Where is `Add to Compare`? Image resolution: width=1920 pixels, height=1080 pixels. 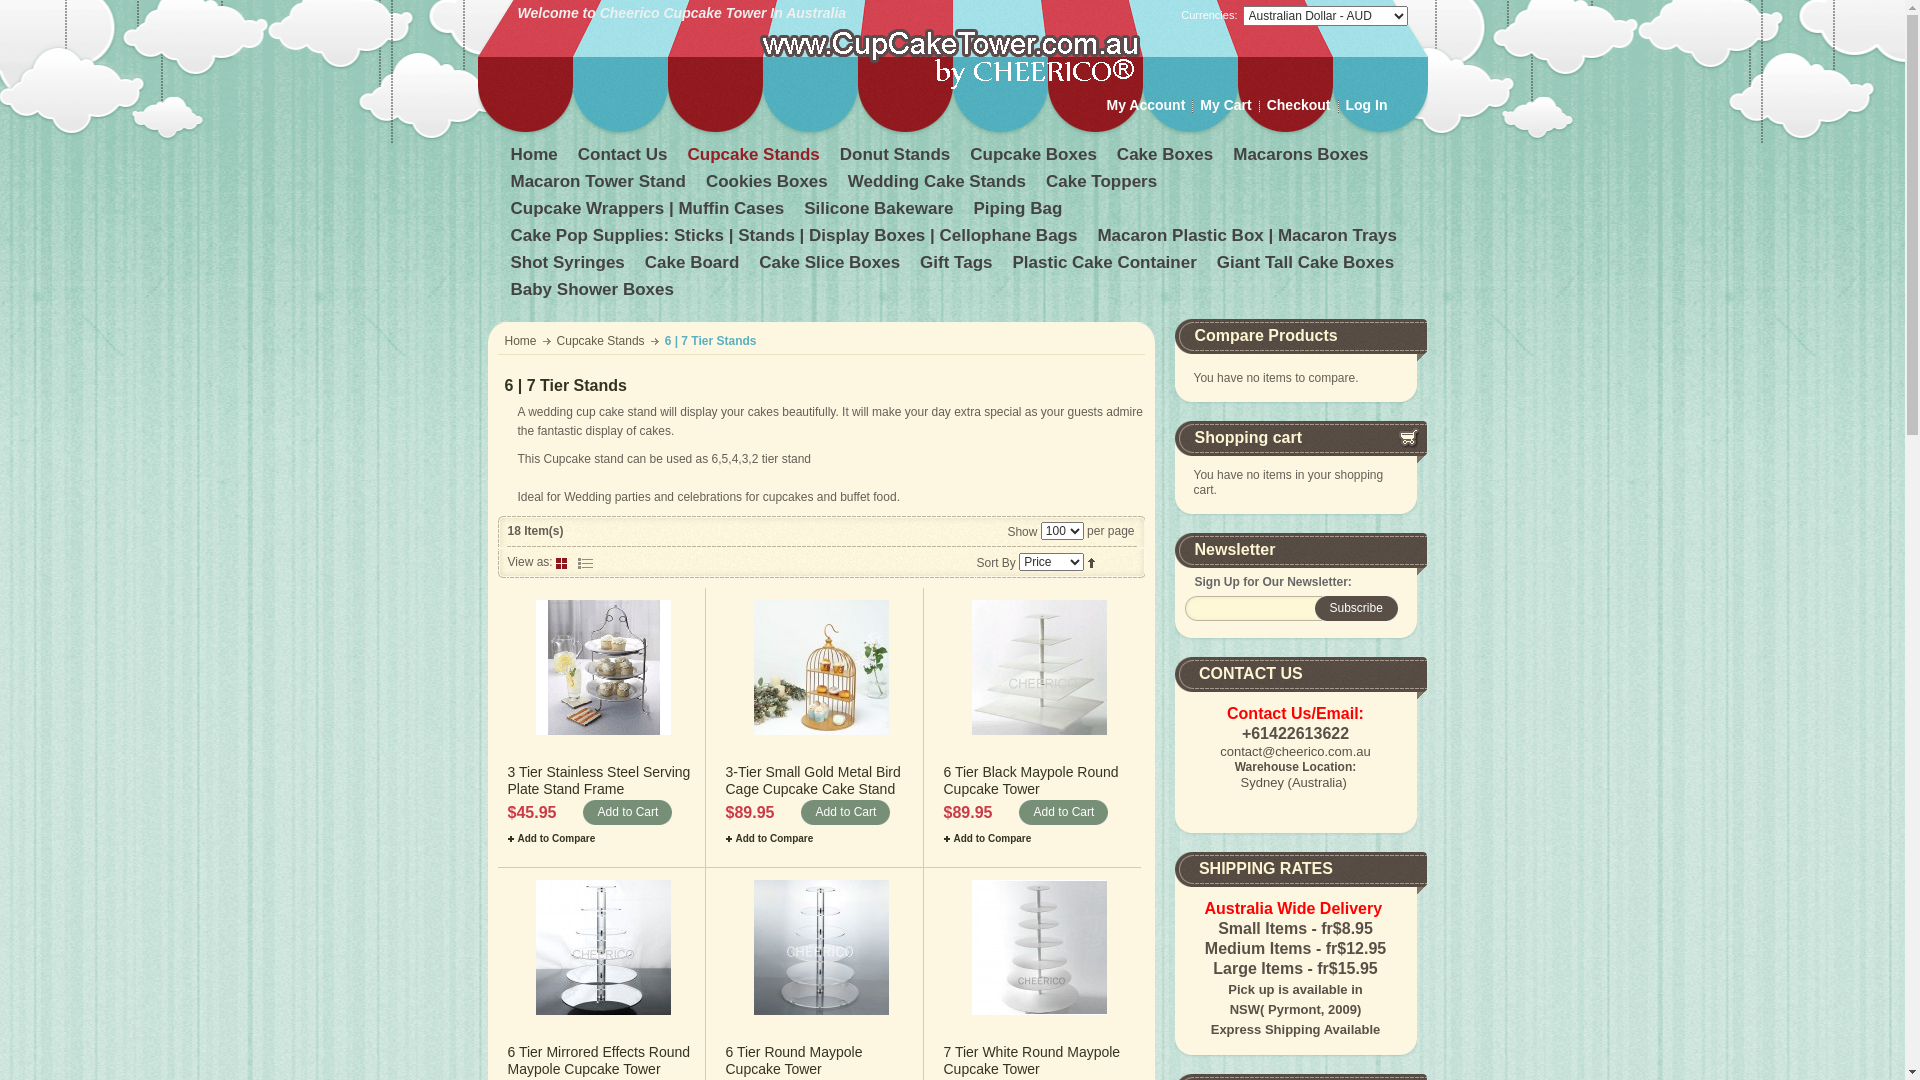 Add to Compare is located at coordinates (770, 838).